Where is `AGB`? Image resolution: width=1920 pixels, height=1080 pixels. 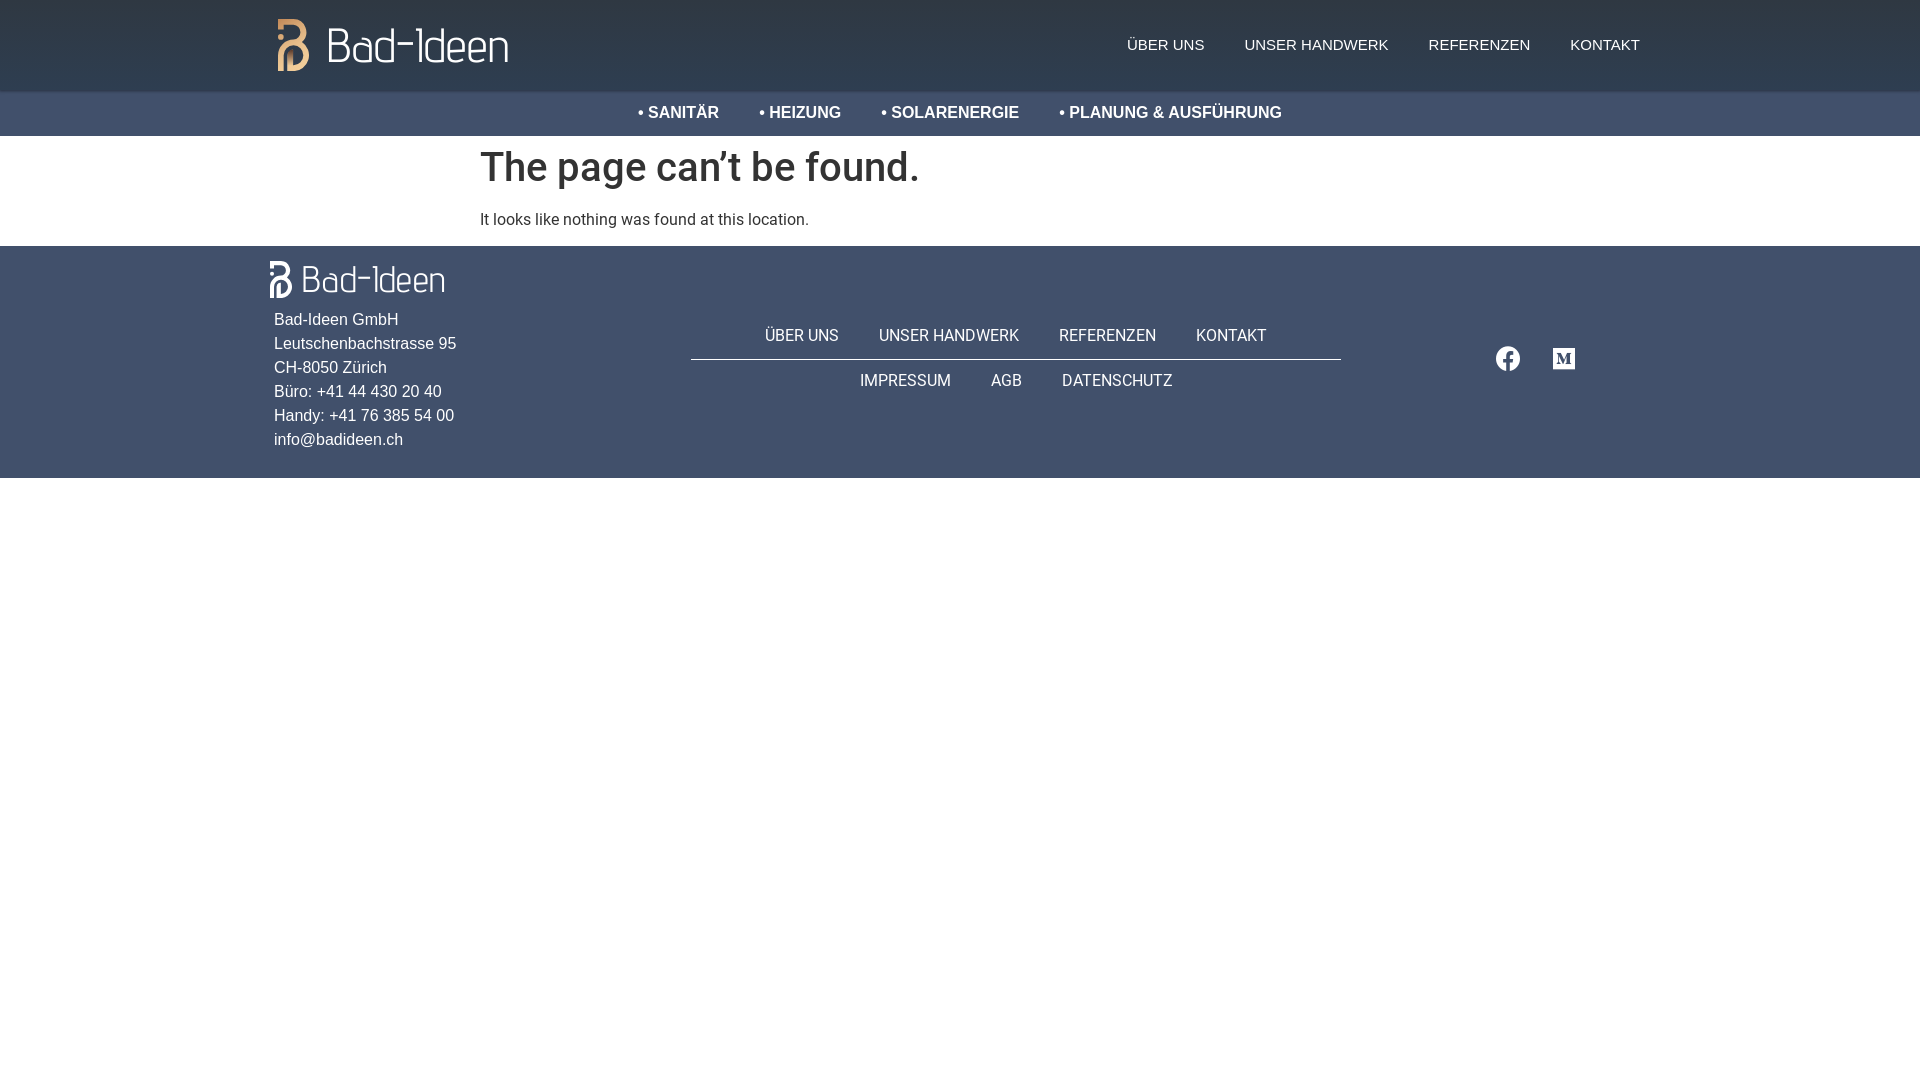
AGB is located at coordinates (1006, 381).